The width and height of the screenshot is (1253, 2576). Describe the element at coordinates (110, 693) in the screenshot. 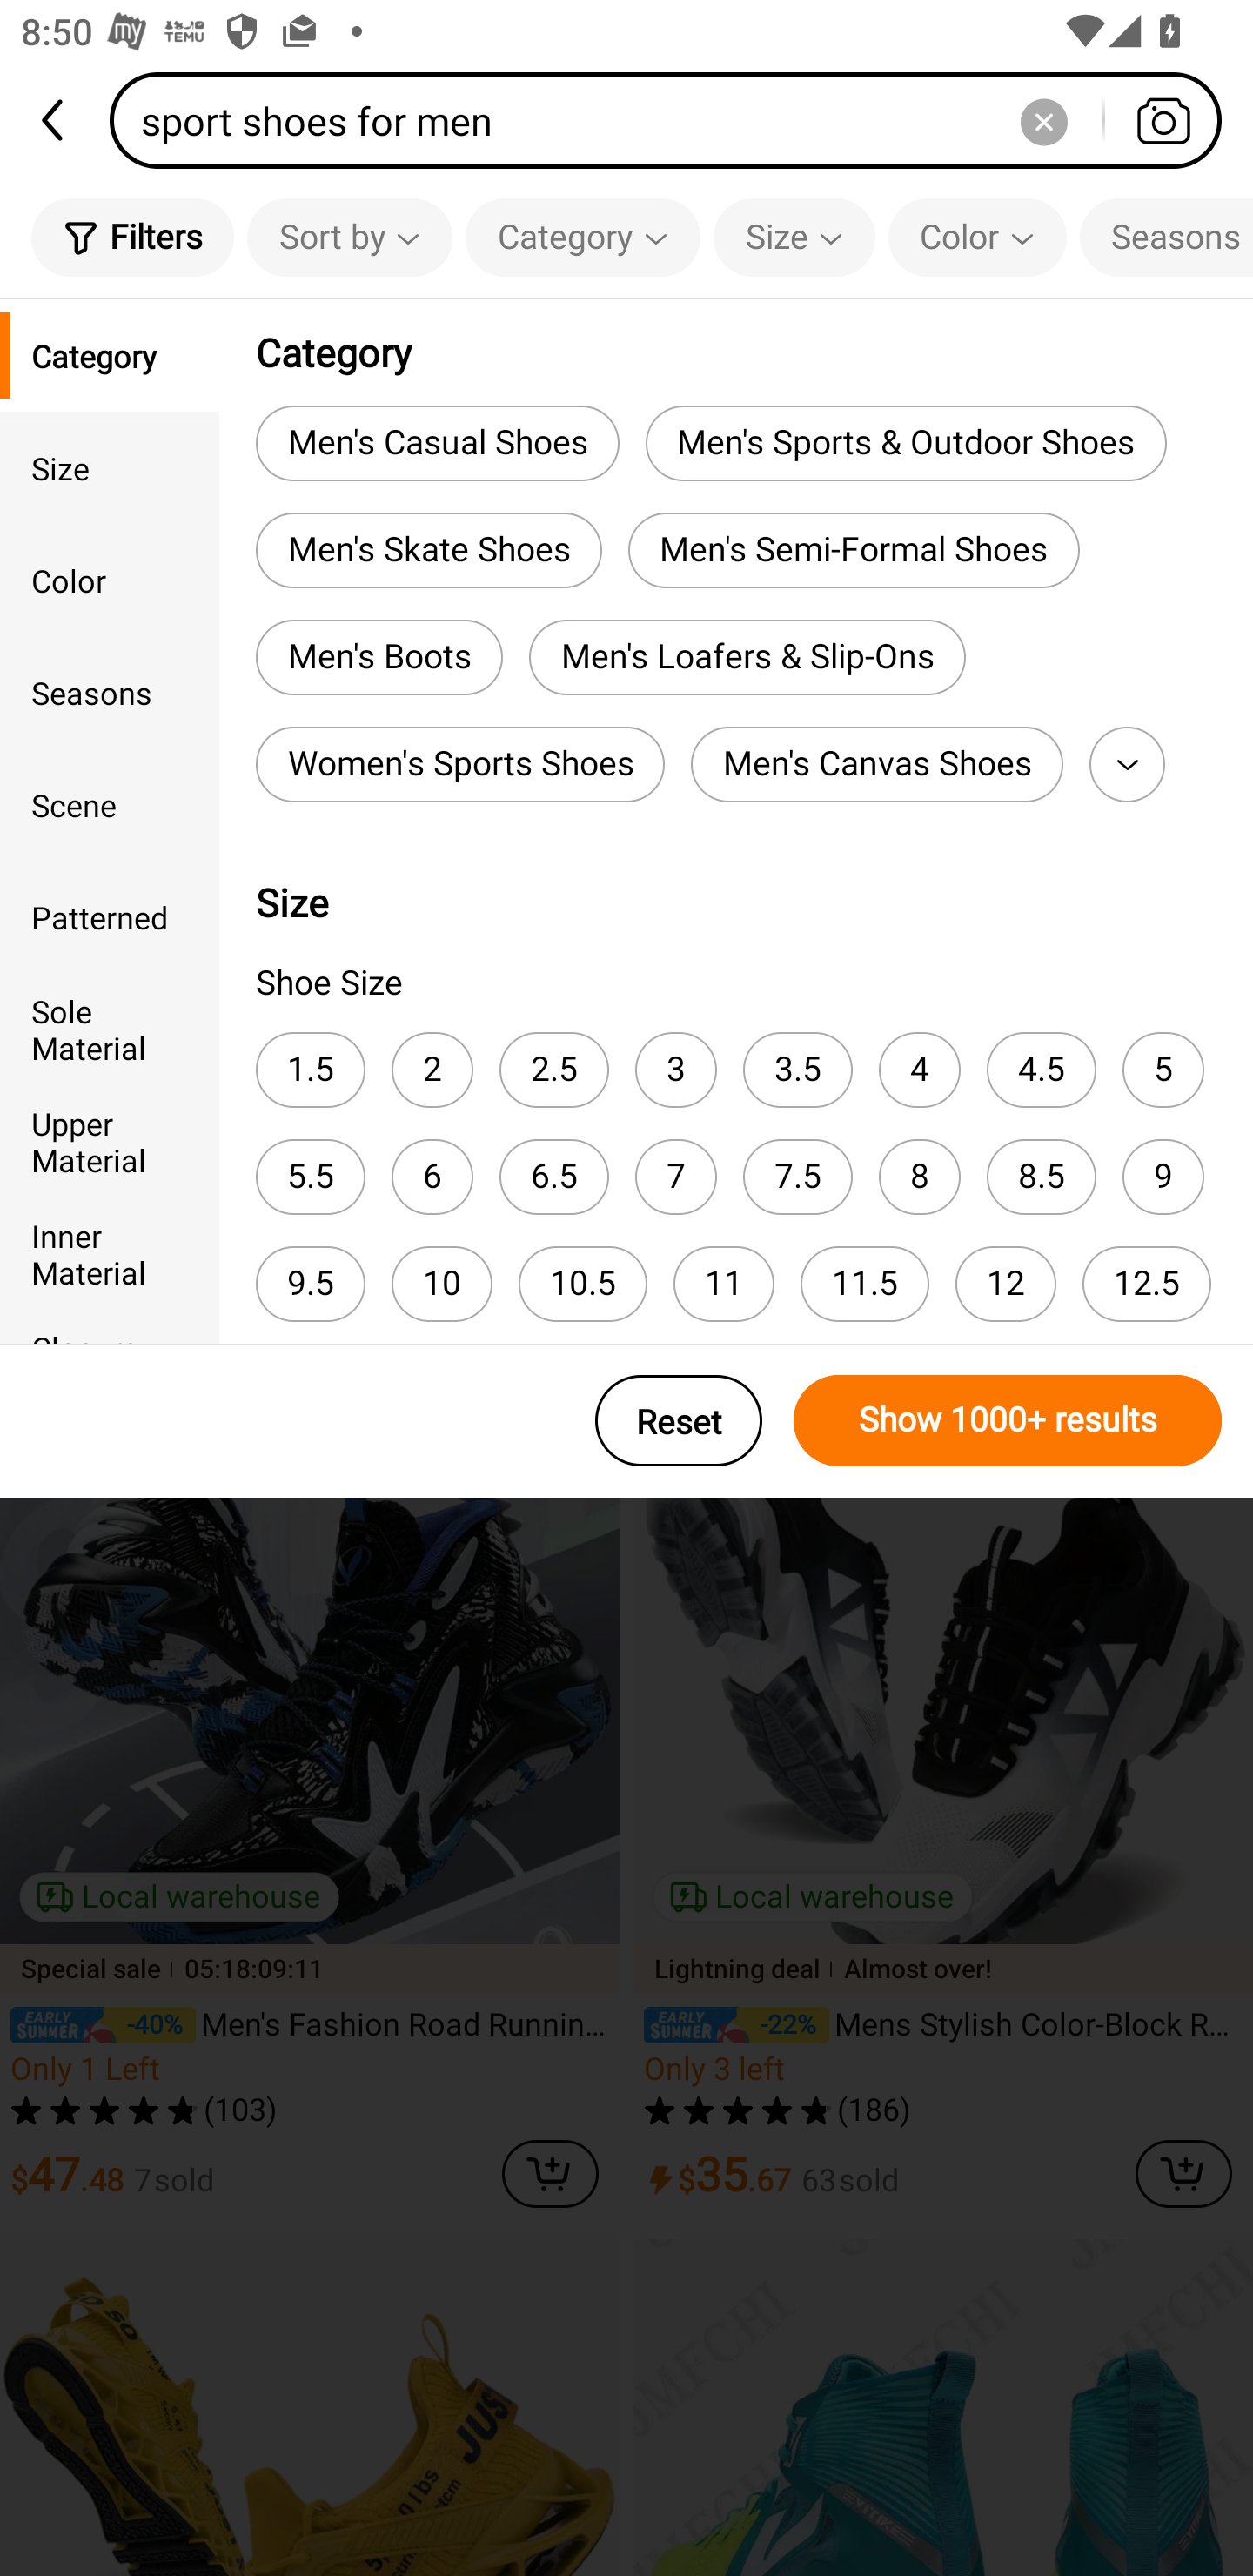

I see `Seasons` at that location.